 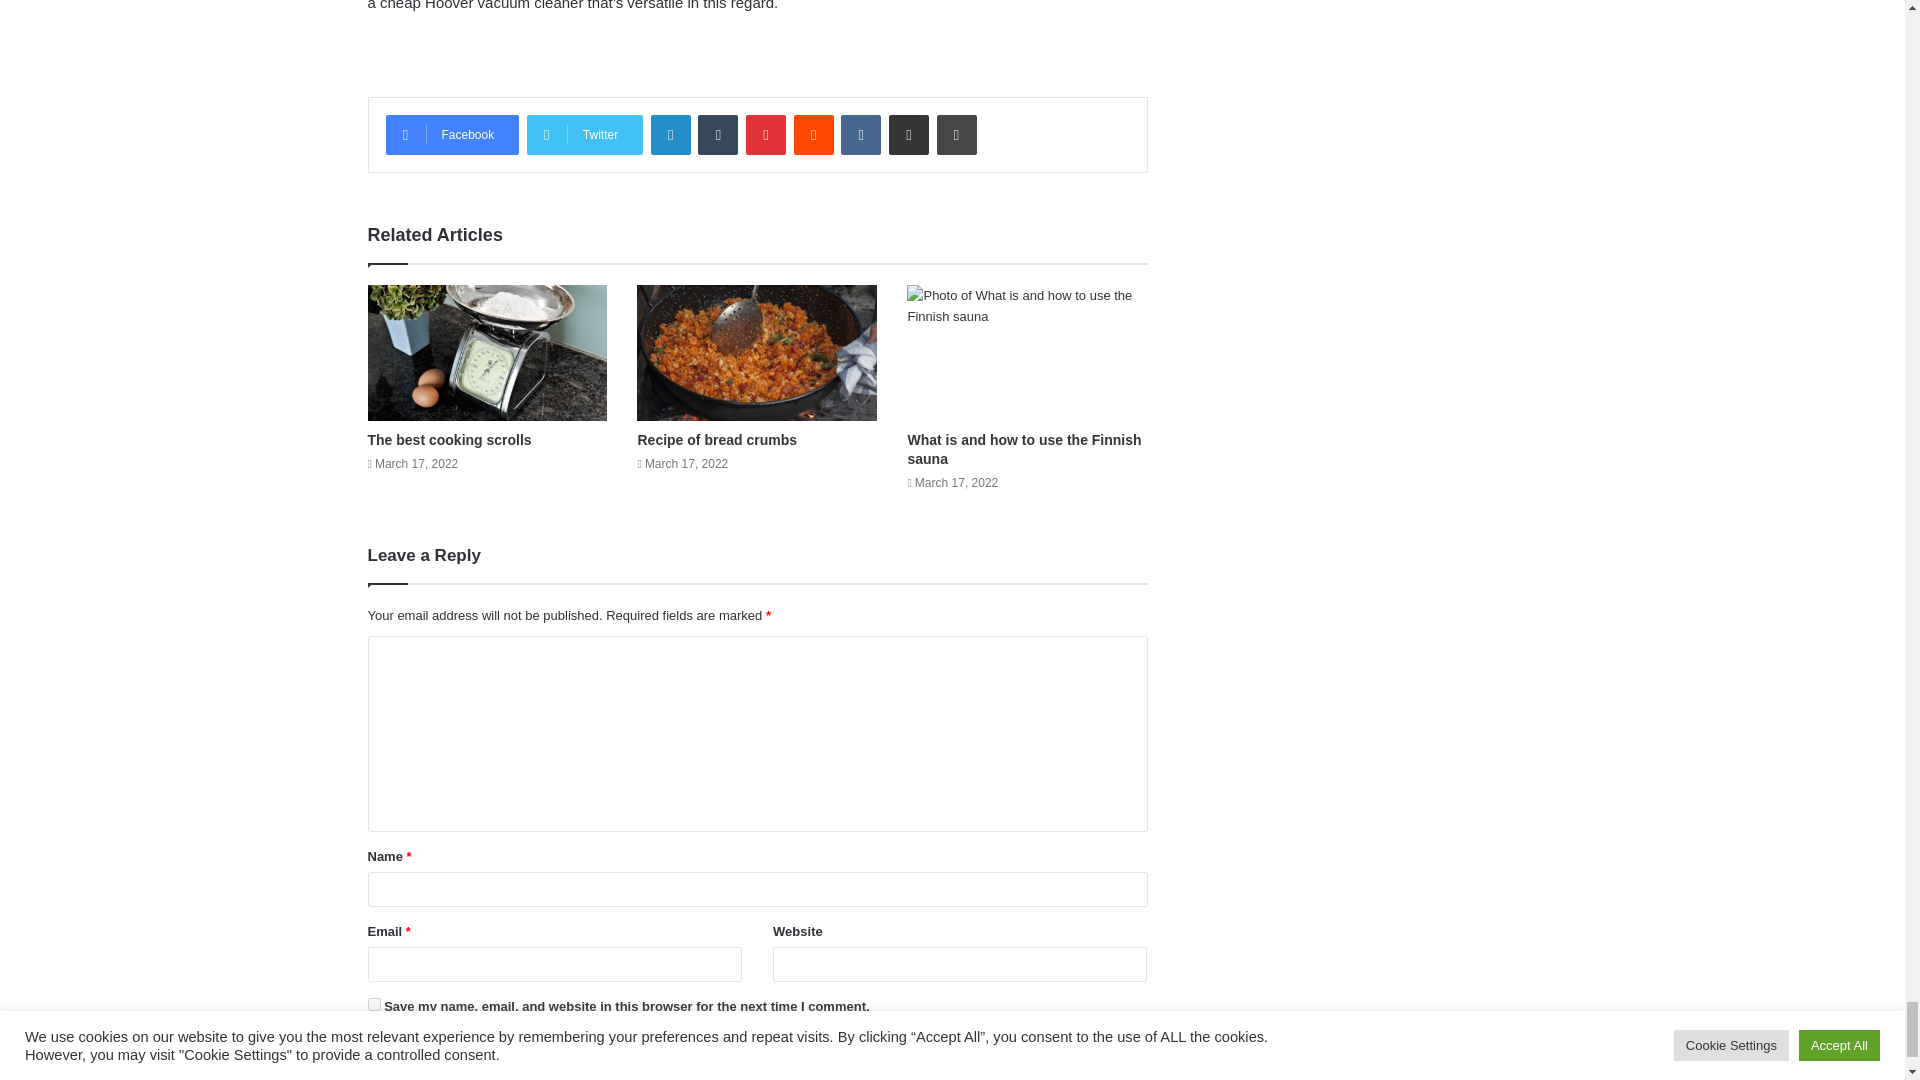 I want to click on LinkedIn, so click(x=670, y=134).